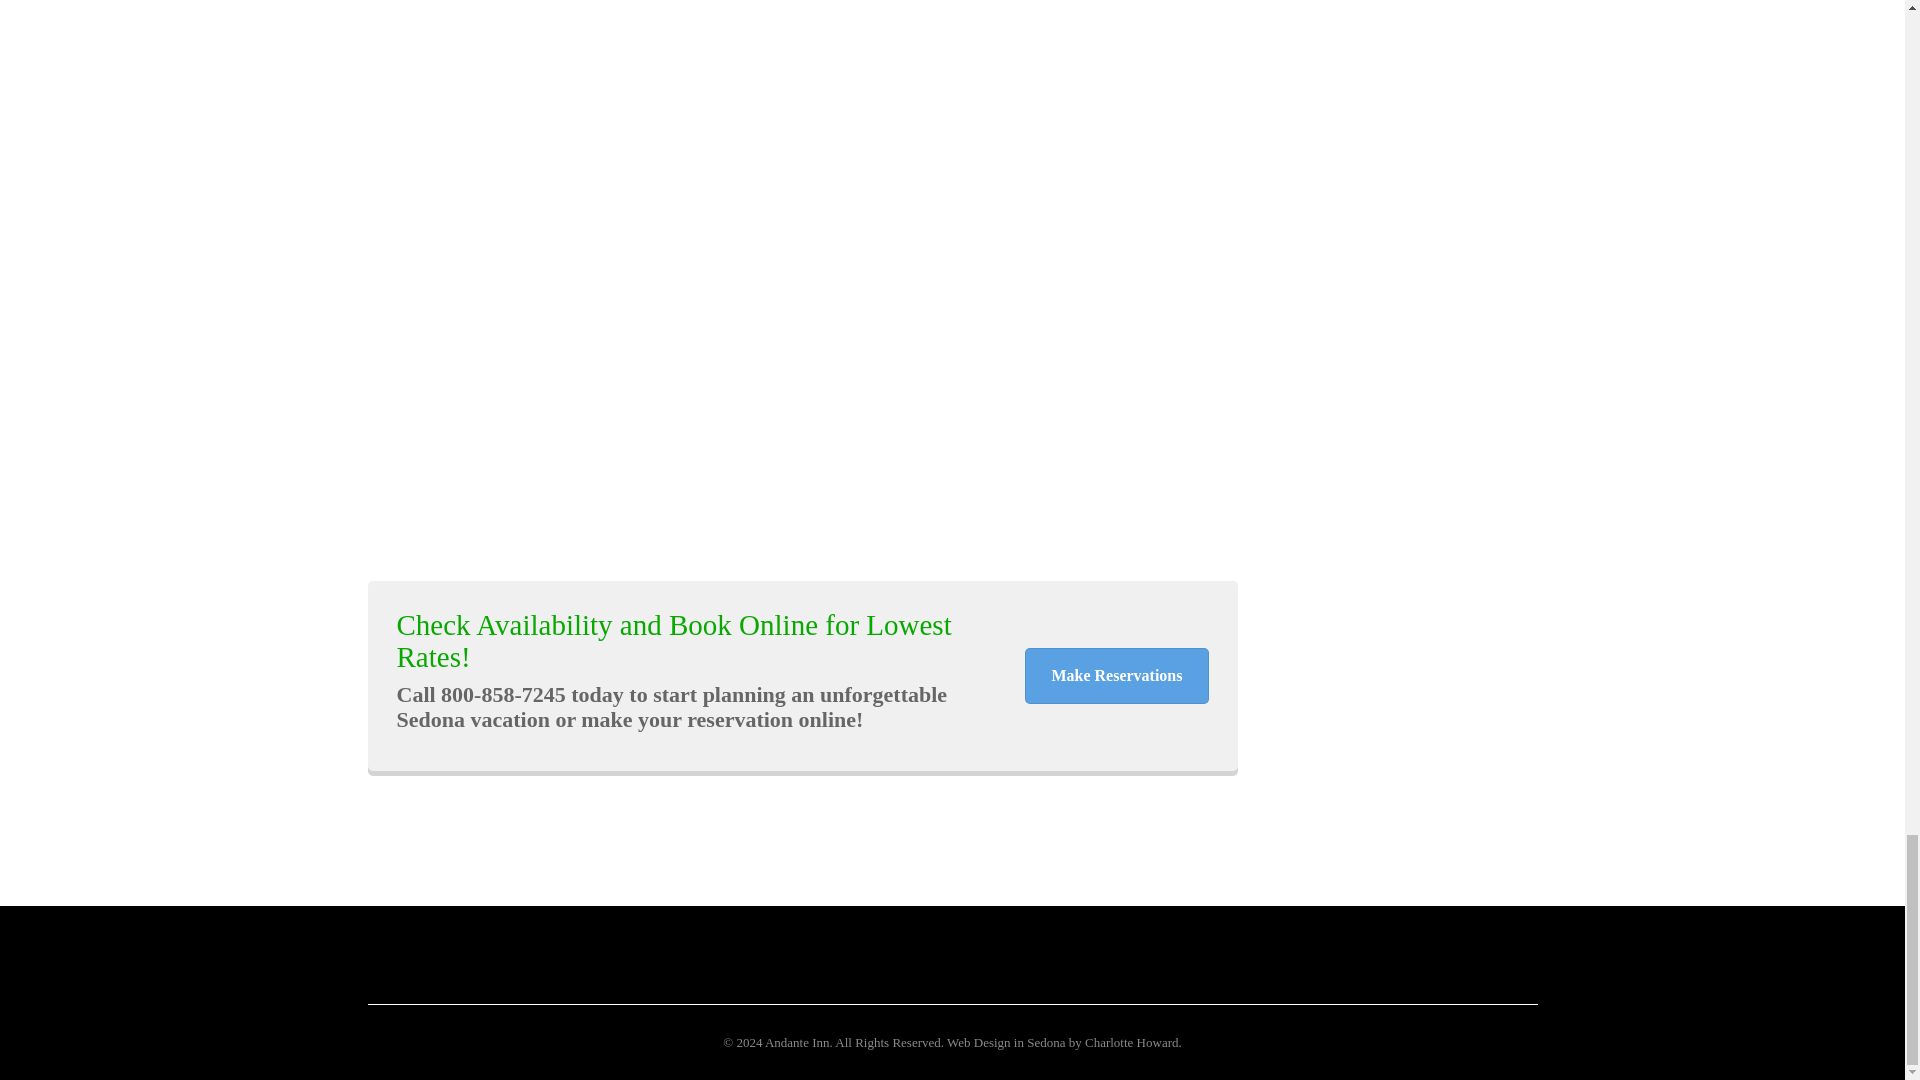 This screenshot has height=1080, width=1920. I want to click on Web Design in Sedona by Charlotte Howard, so click(1062, 1042).